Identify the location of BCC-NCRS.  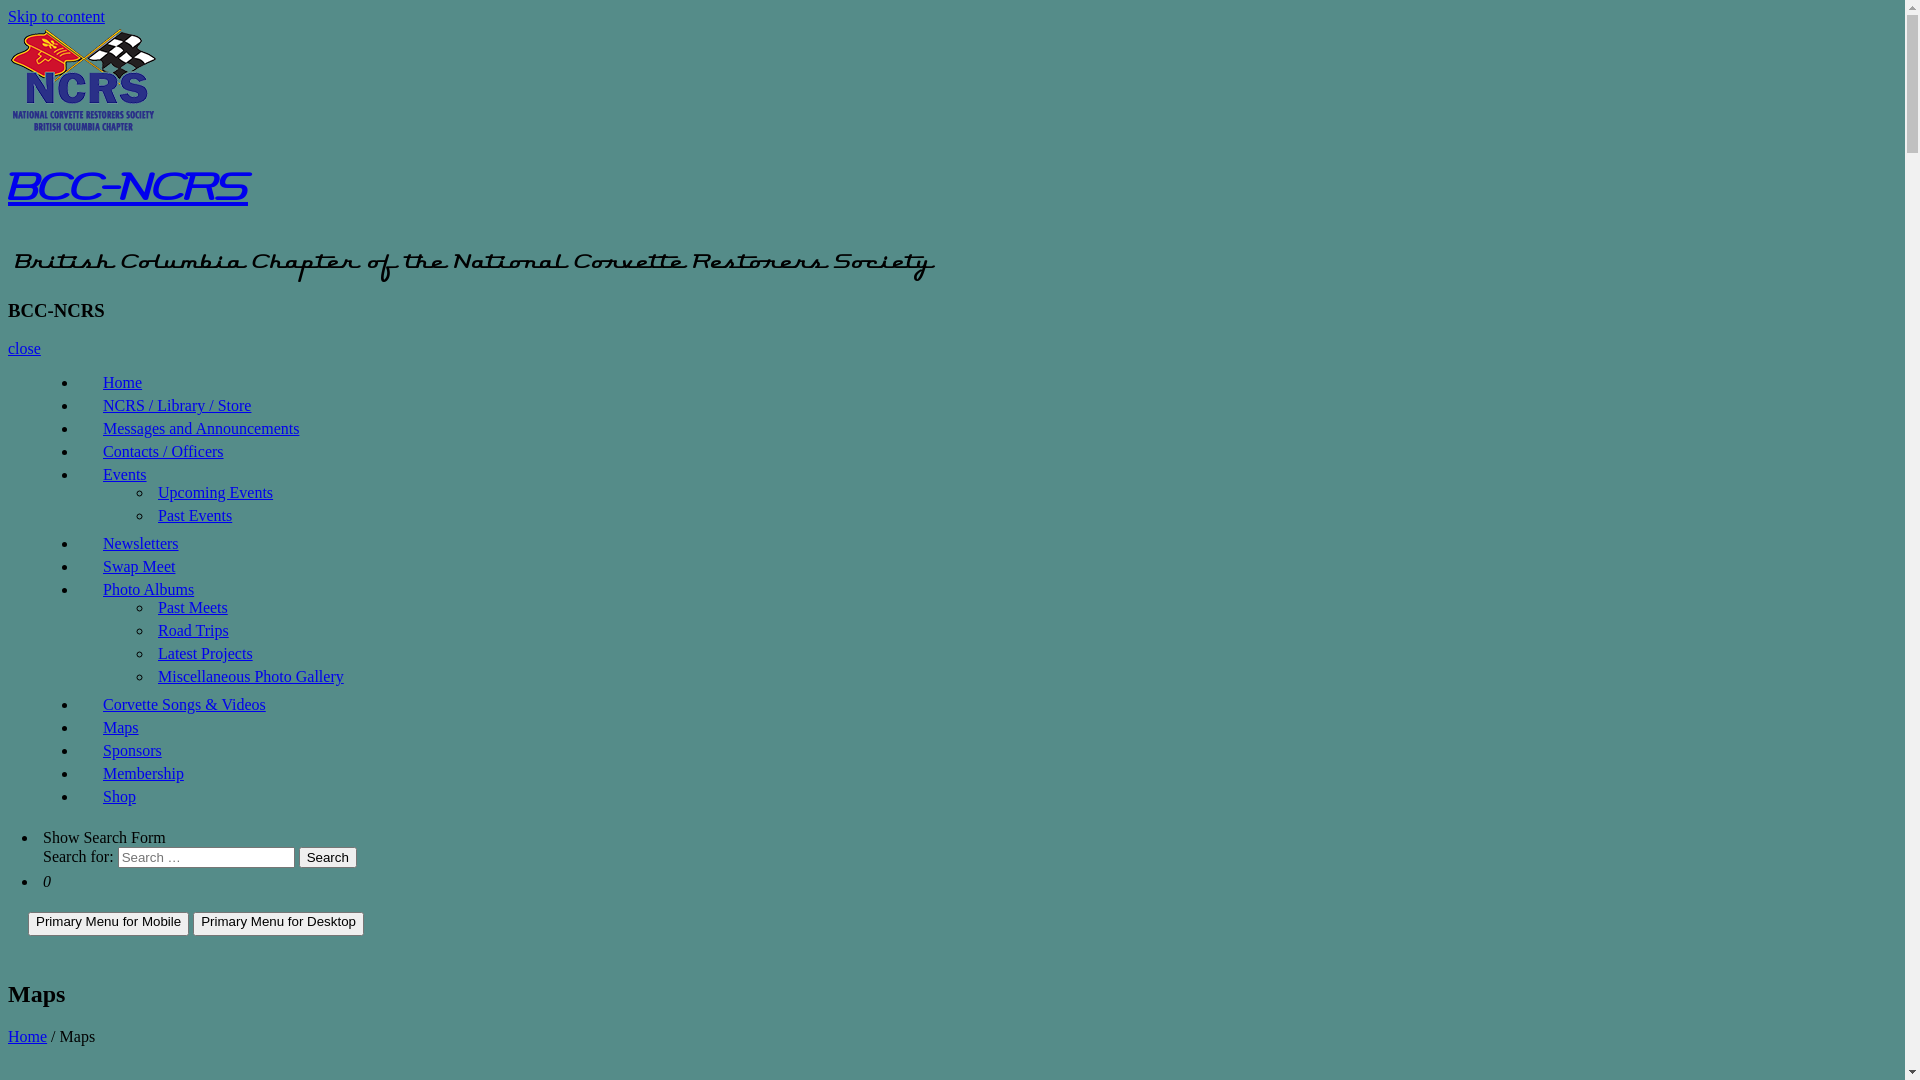
(128, 196).